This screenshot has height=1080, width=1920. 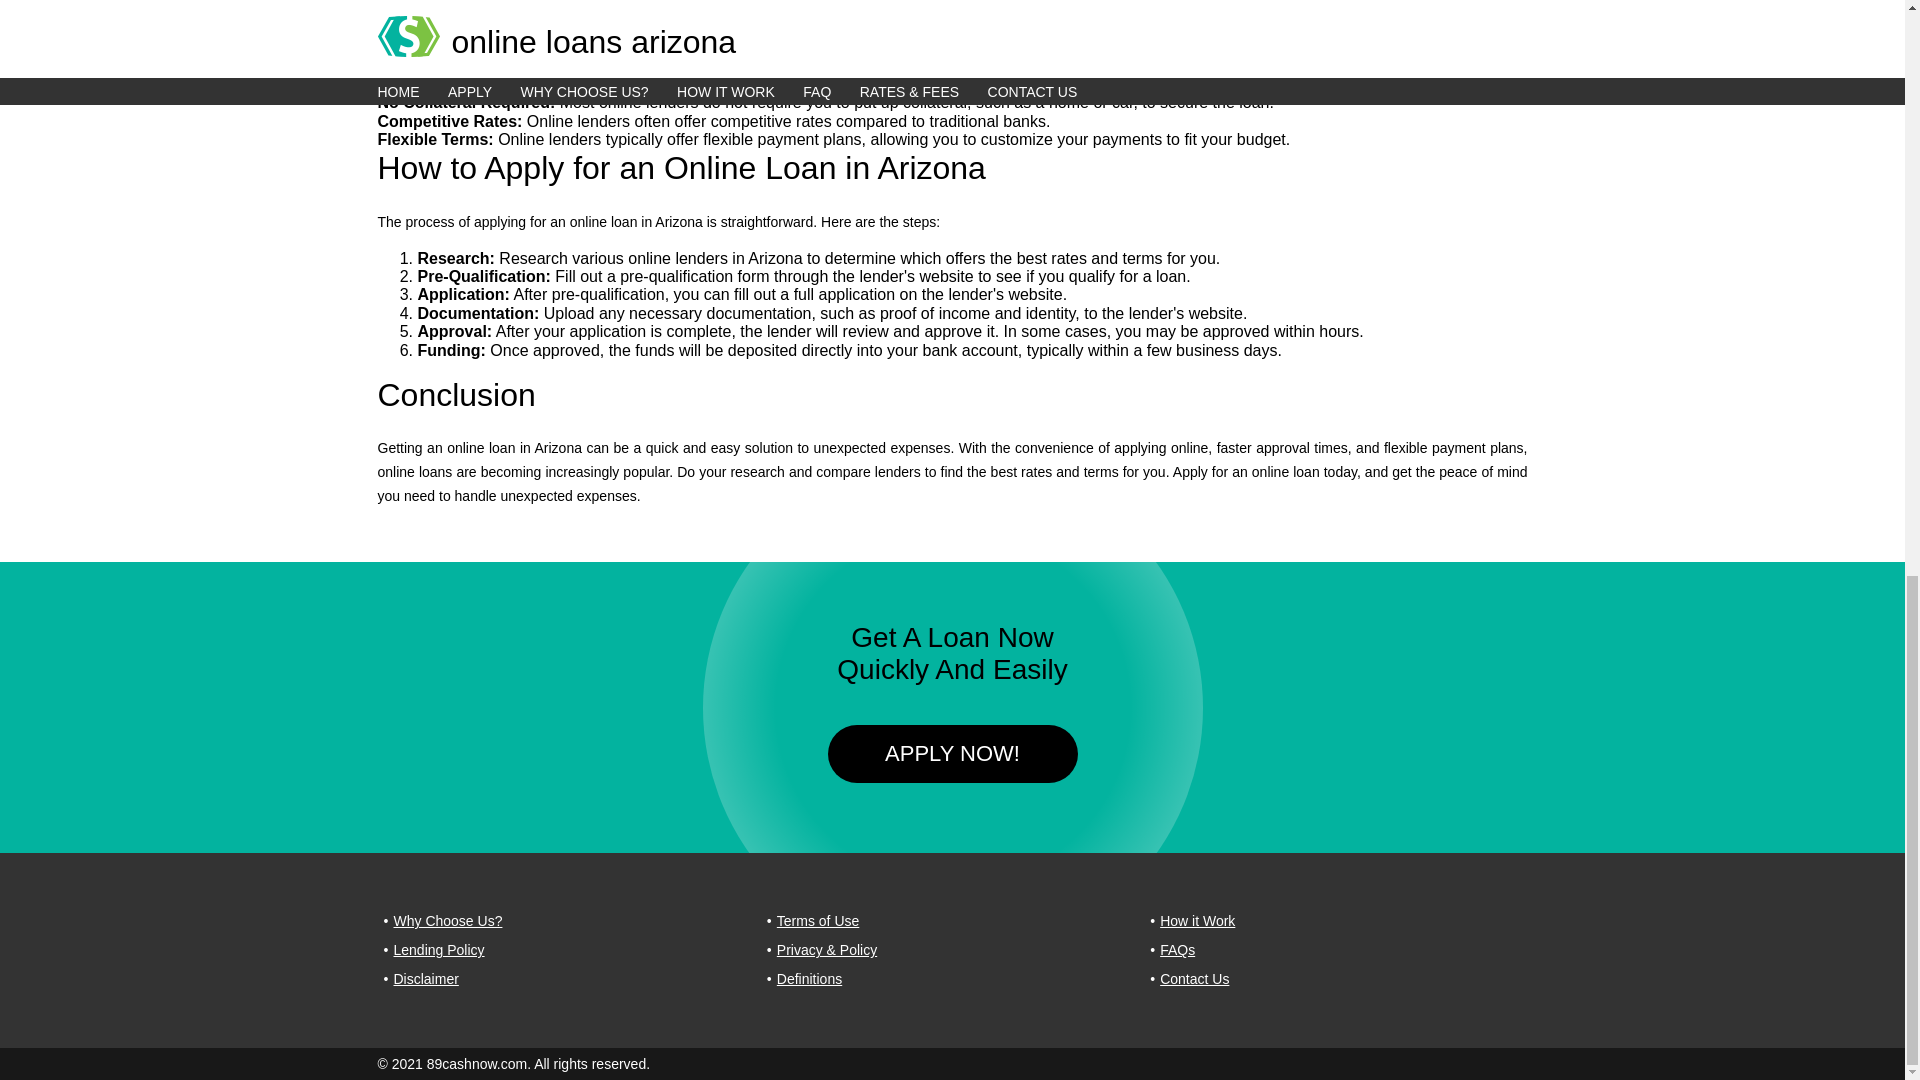 What do you see at coordinates (439, 950) in the screenshot?
I see `Lending Policy` at bounding box center [439, 950].